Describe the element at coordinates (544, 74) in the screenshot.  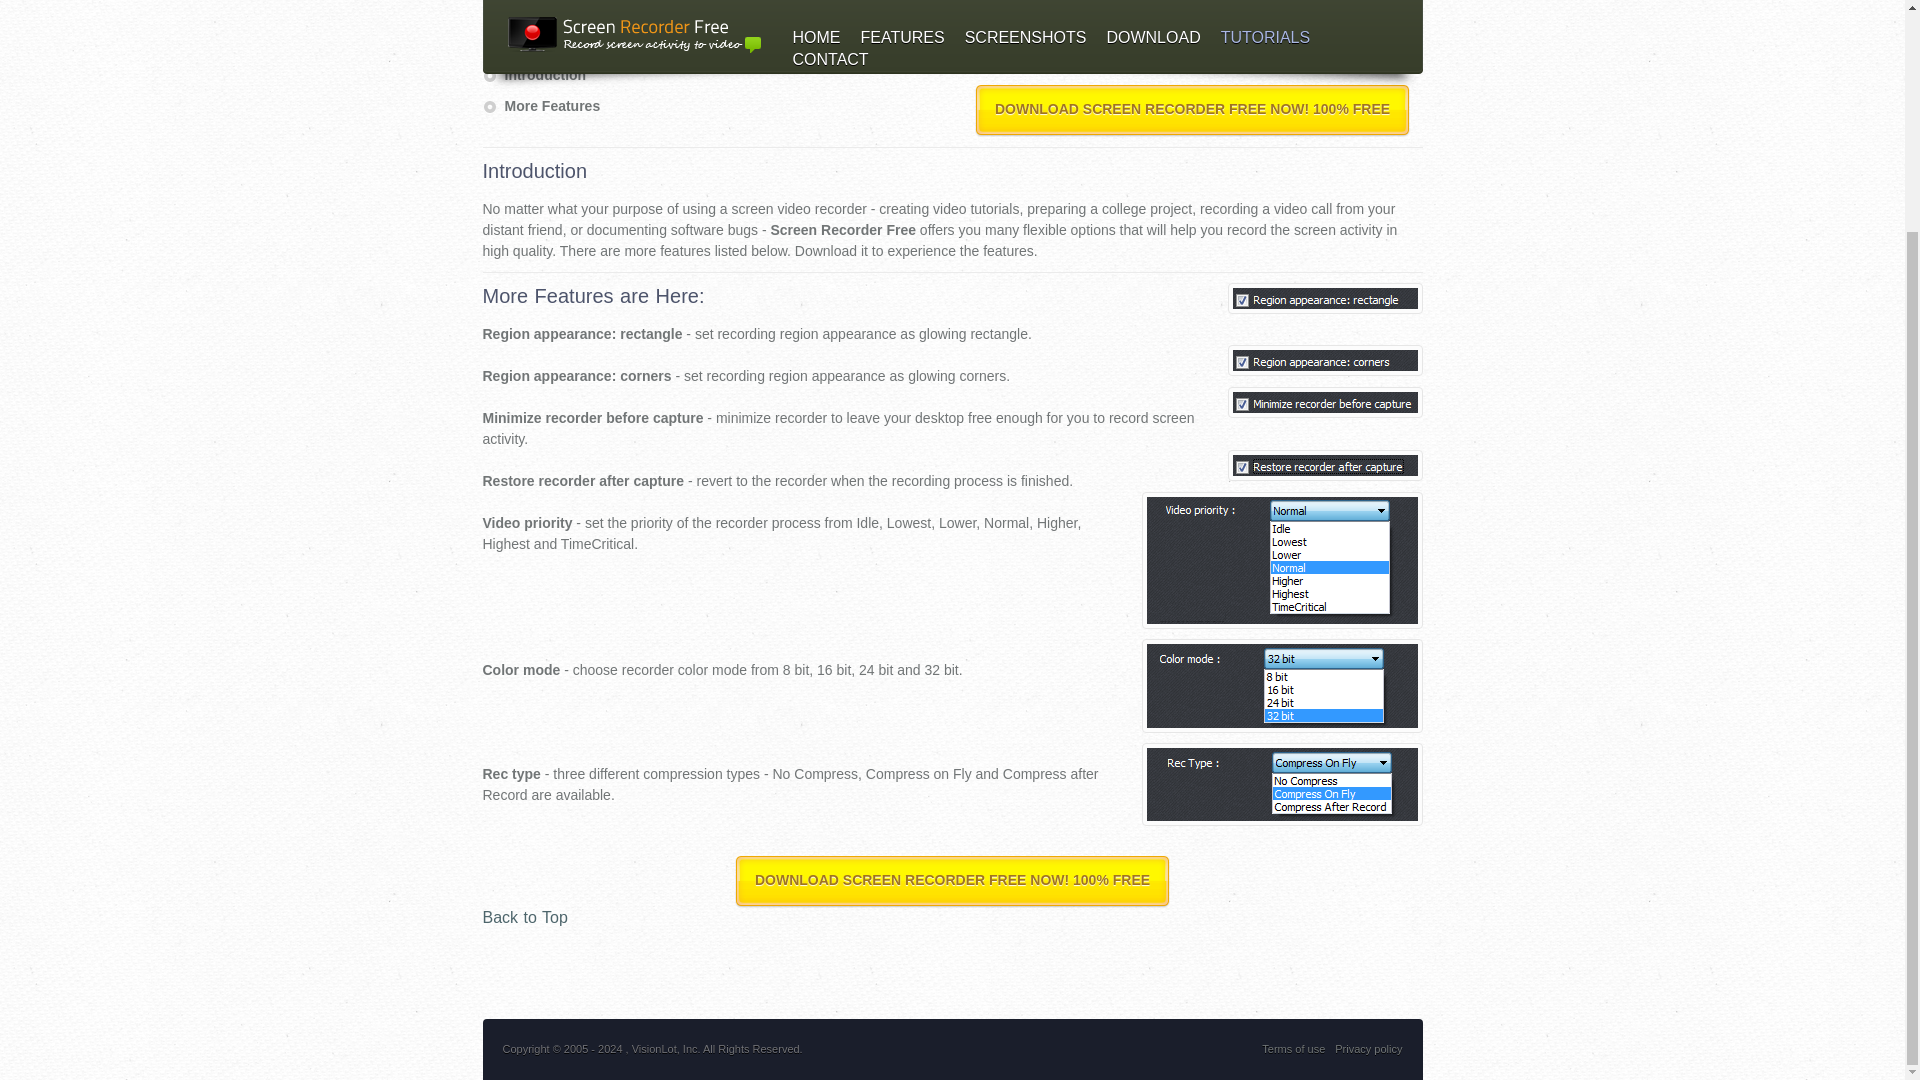
I see `Introduction` at that location.